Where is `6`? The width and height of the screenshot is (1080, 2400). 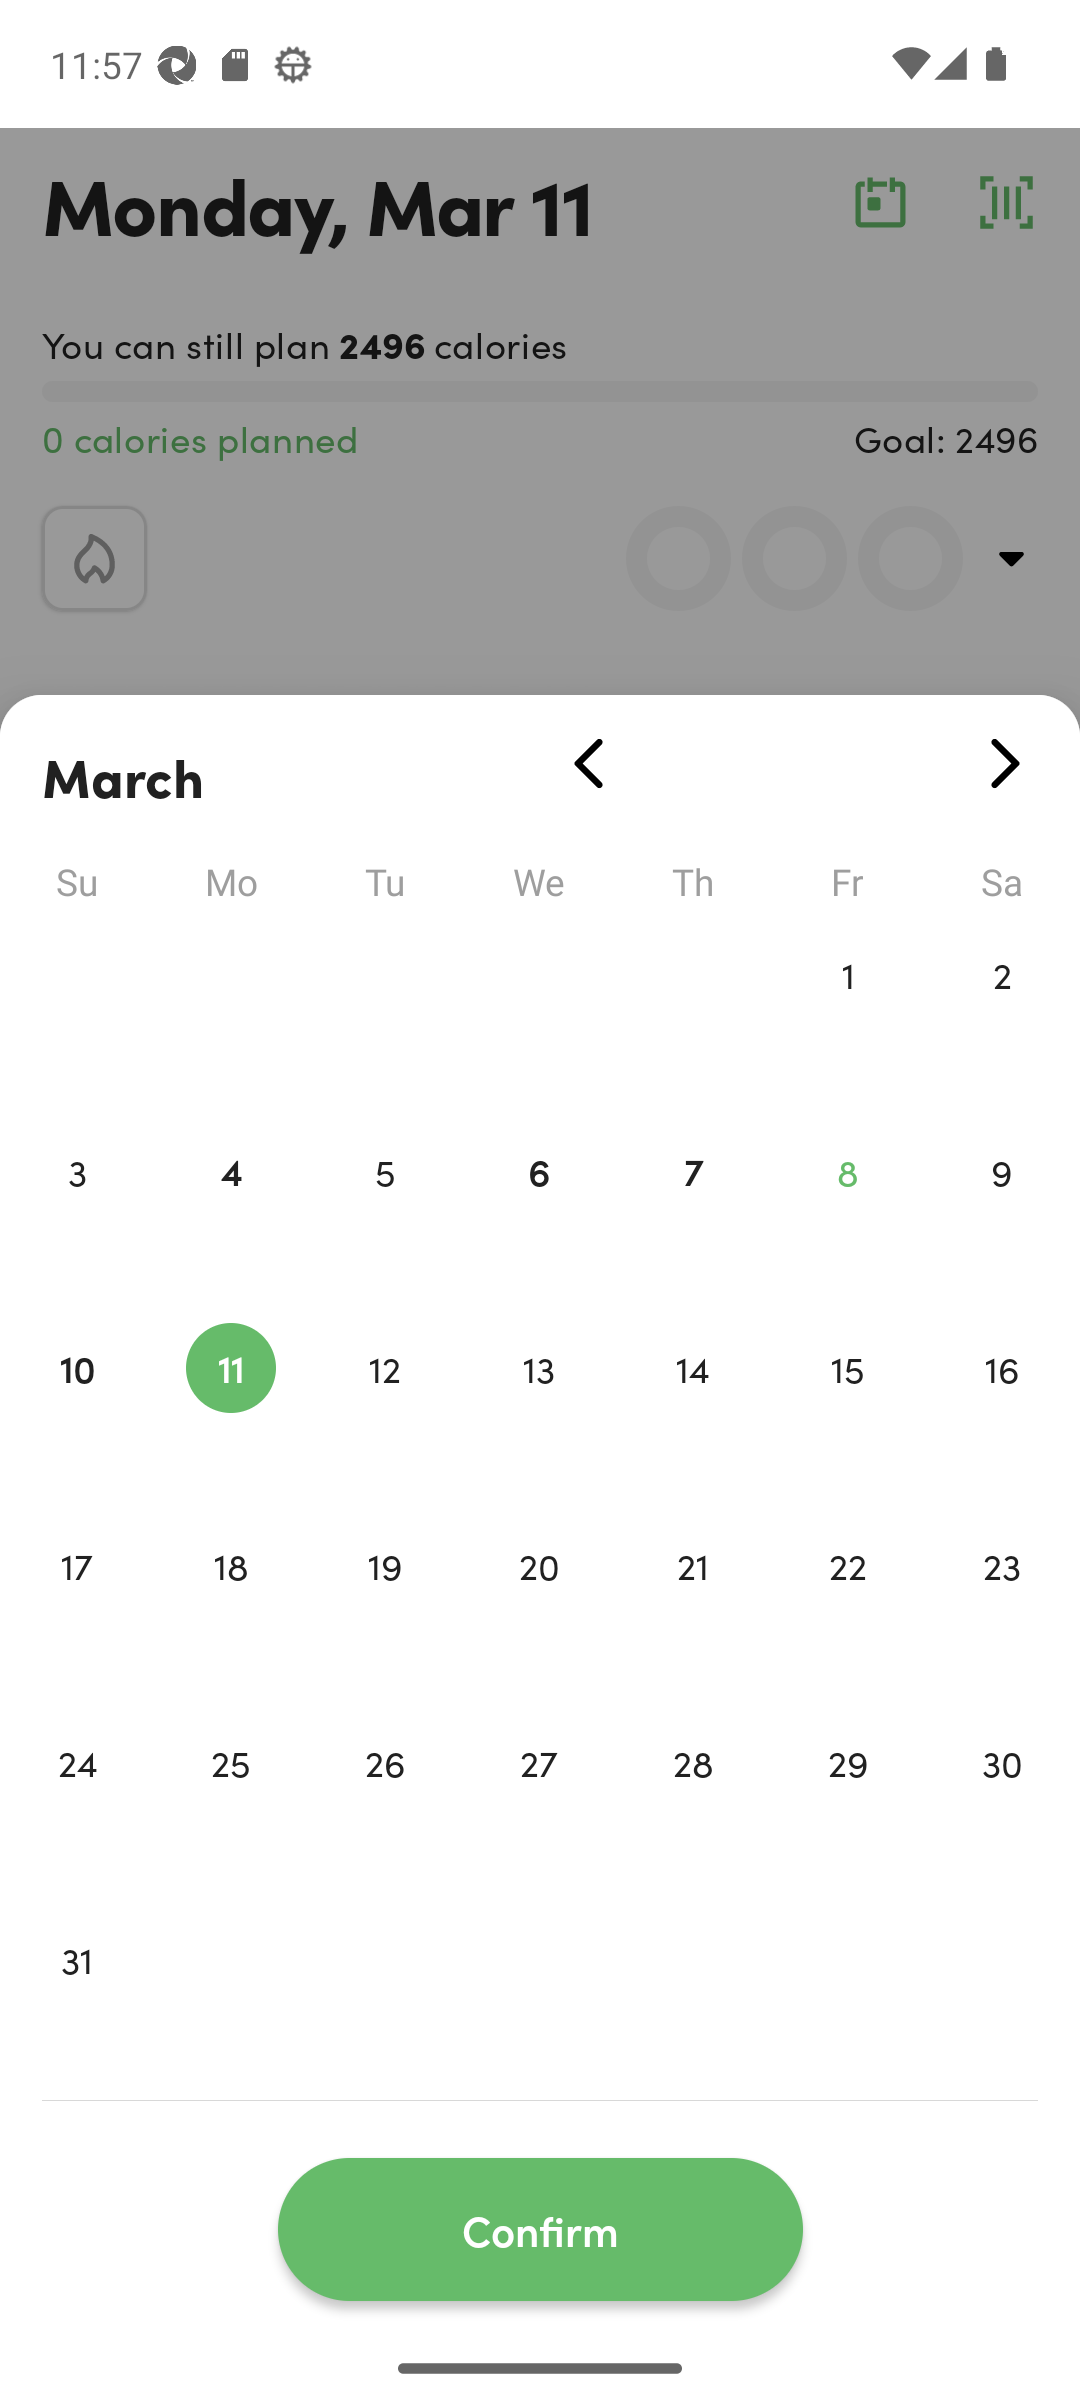
6 is located at coordinates (538, 1214).